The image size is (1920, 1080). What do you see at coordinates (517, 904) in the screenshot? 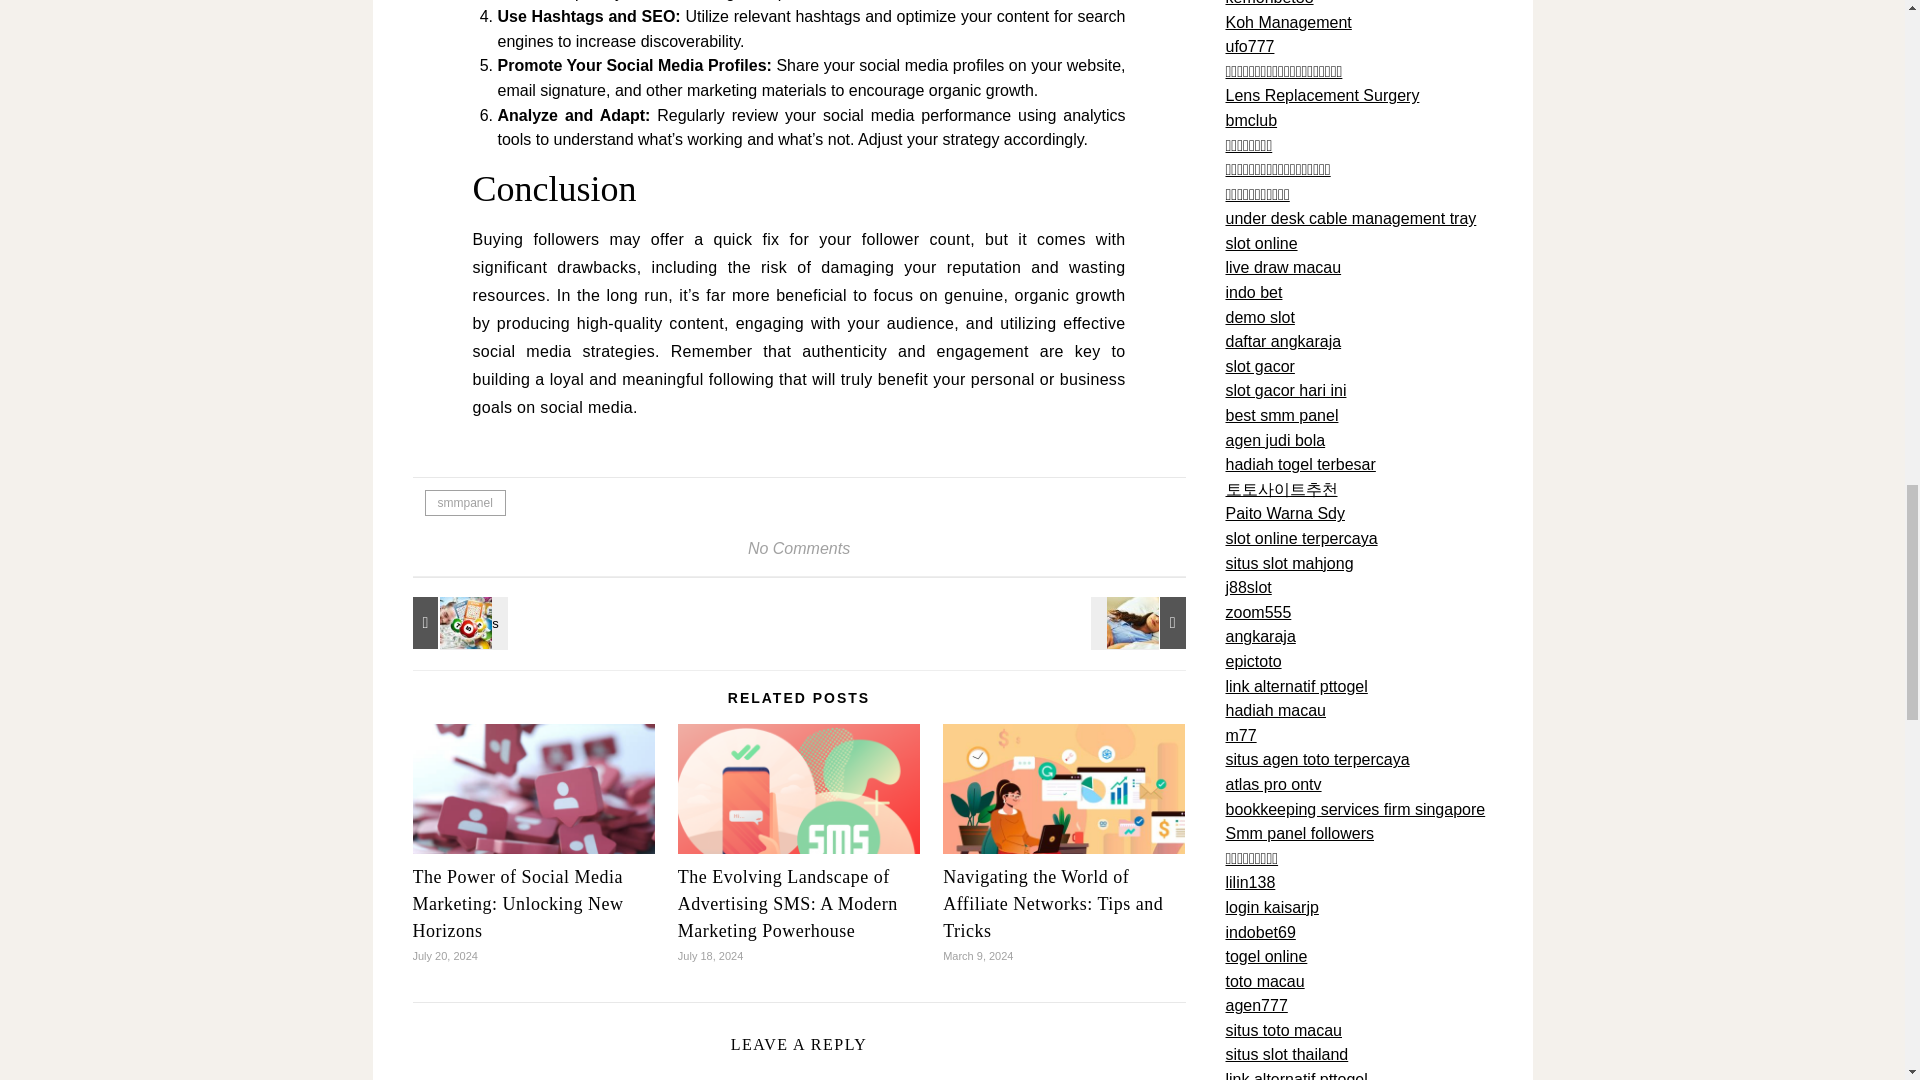
I see `The Power of Social Media Marketing: Unlocking New Horizons` at bounding box center [517, 904].